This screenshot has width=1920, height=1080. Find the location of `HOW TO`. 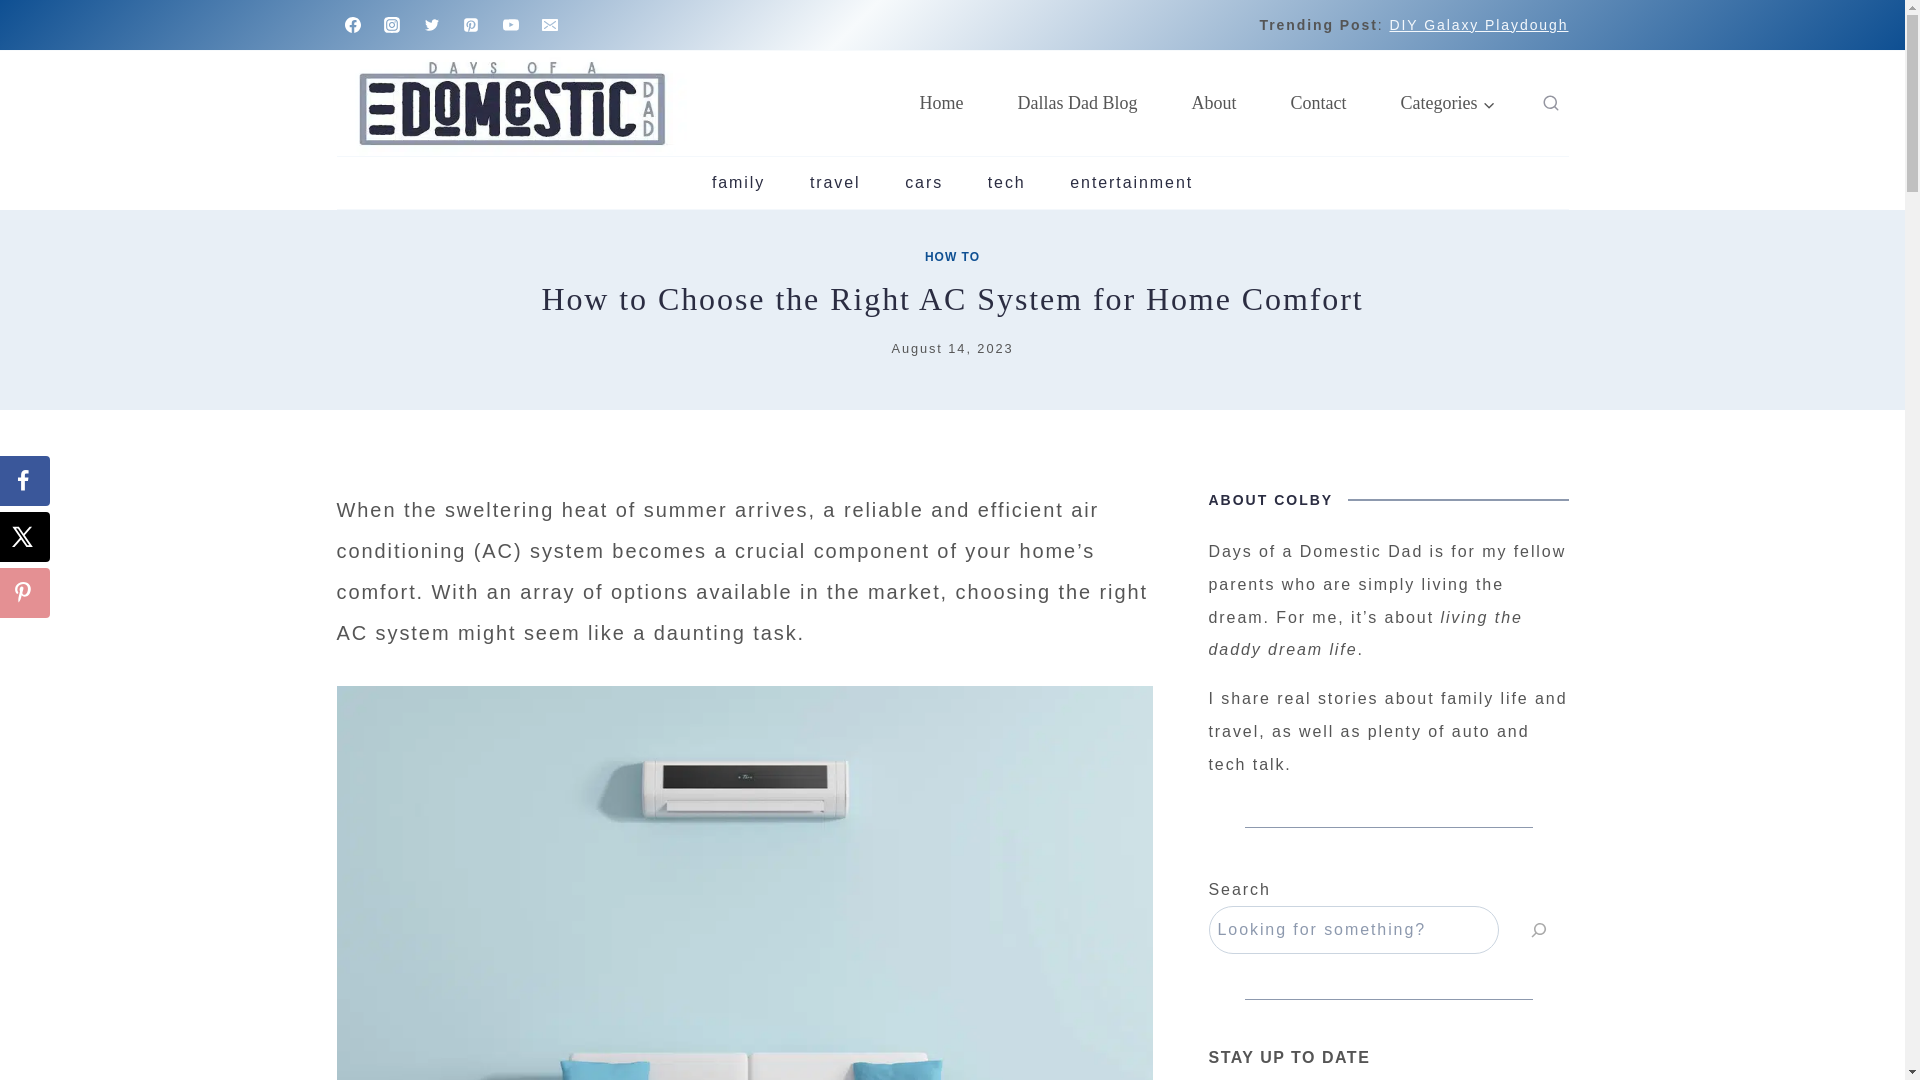

HOW TO is located at coordinates (952, 256).